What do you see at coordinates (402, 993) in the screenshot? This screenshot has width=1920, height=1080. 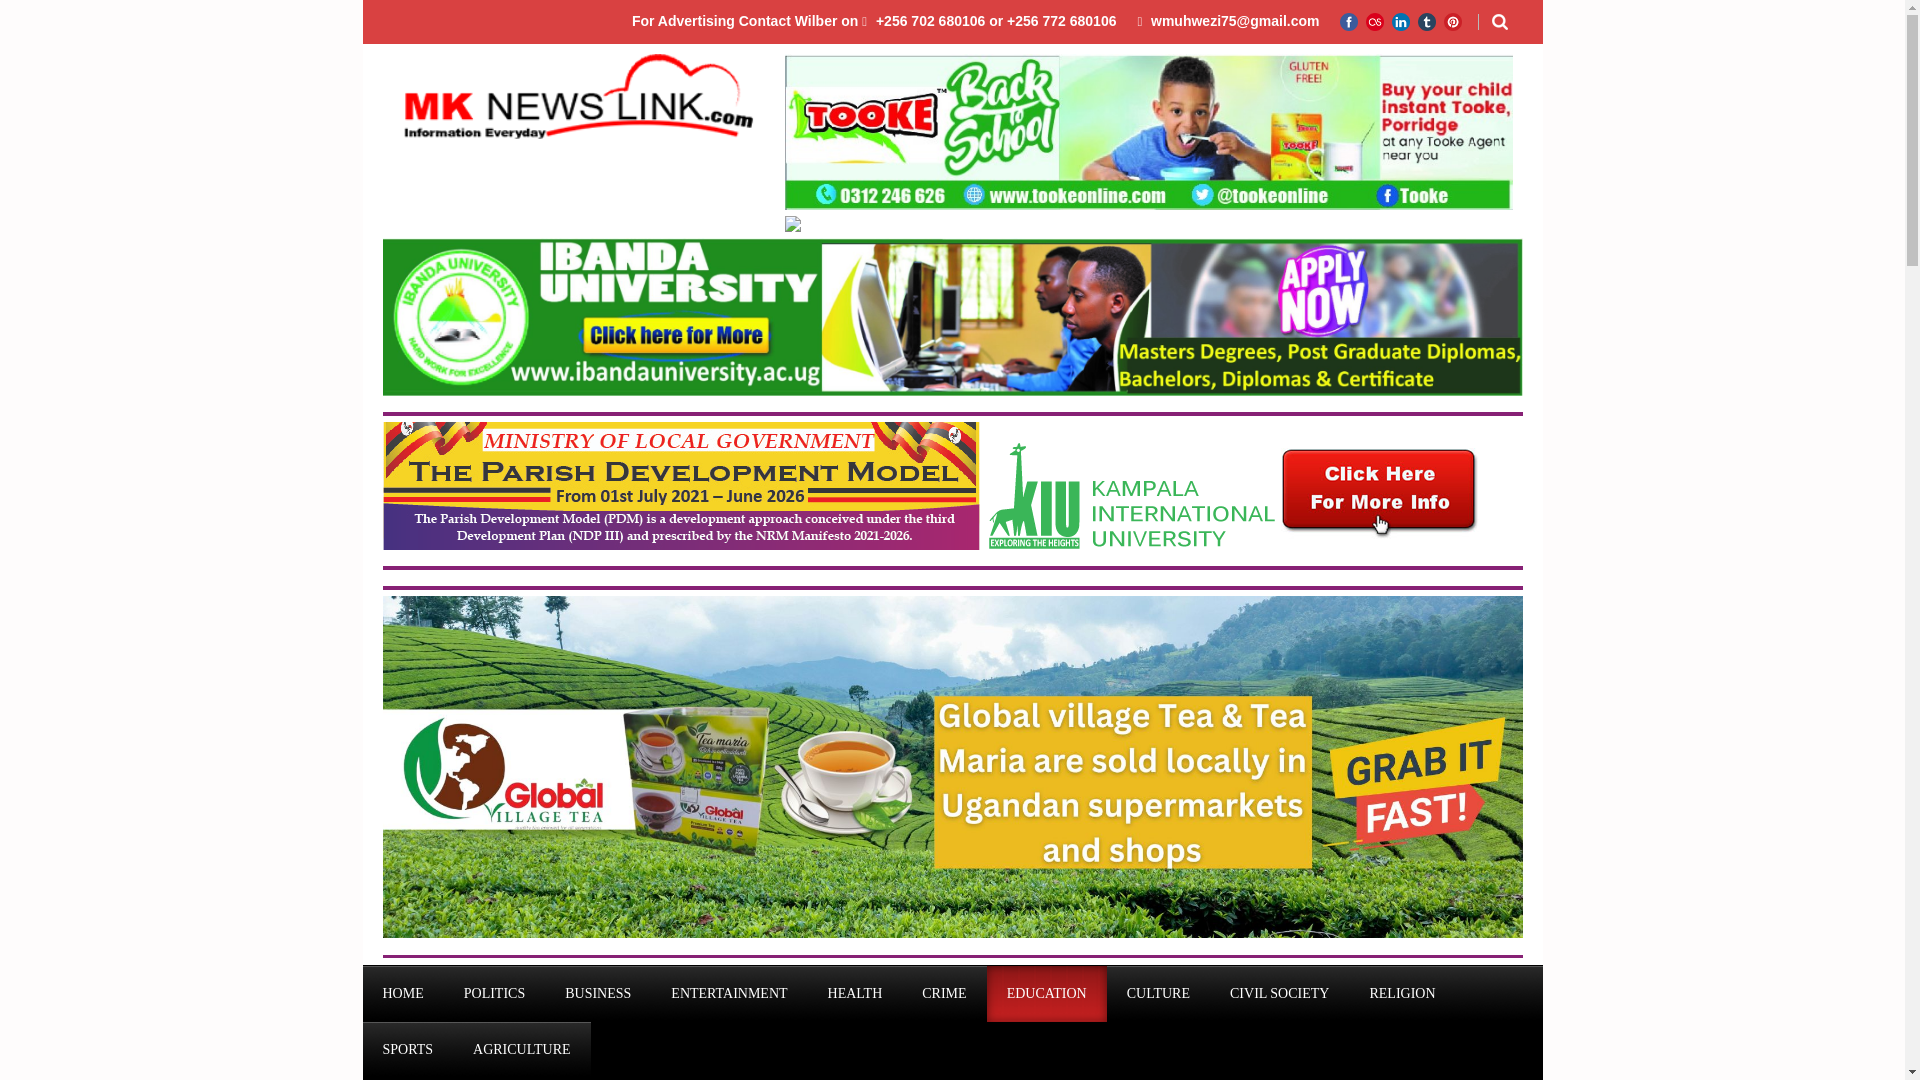 I see `HOME` at bounding box center [402, 993].